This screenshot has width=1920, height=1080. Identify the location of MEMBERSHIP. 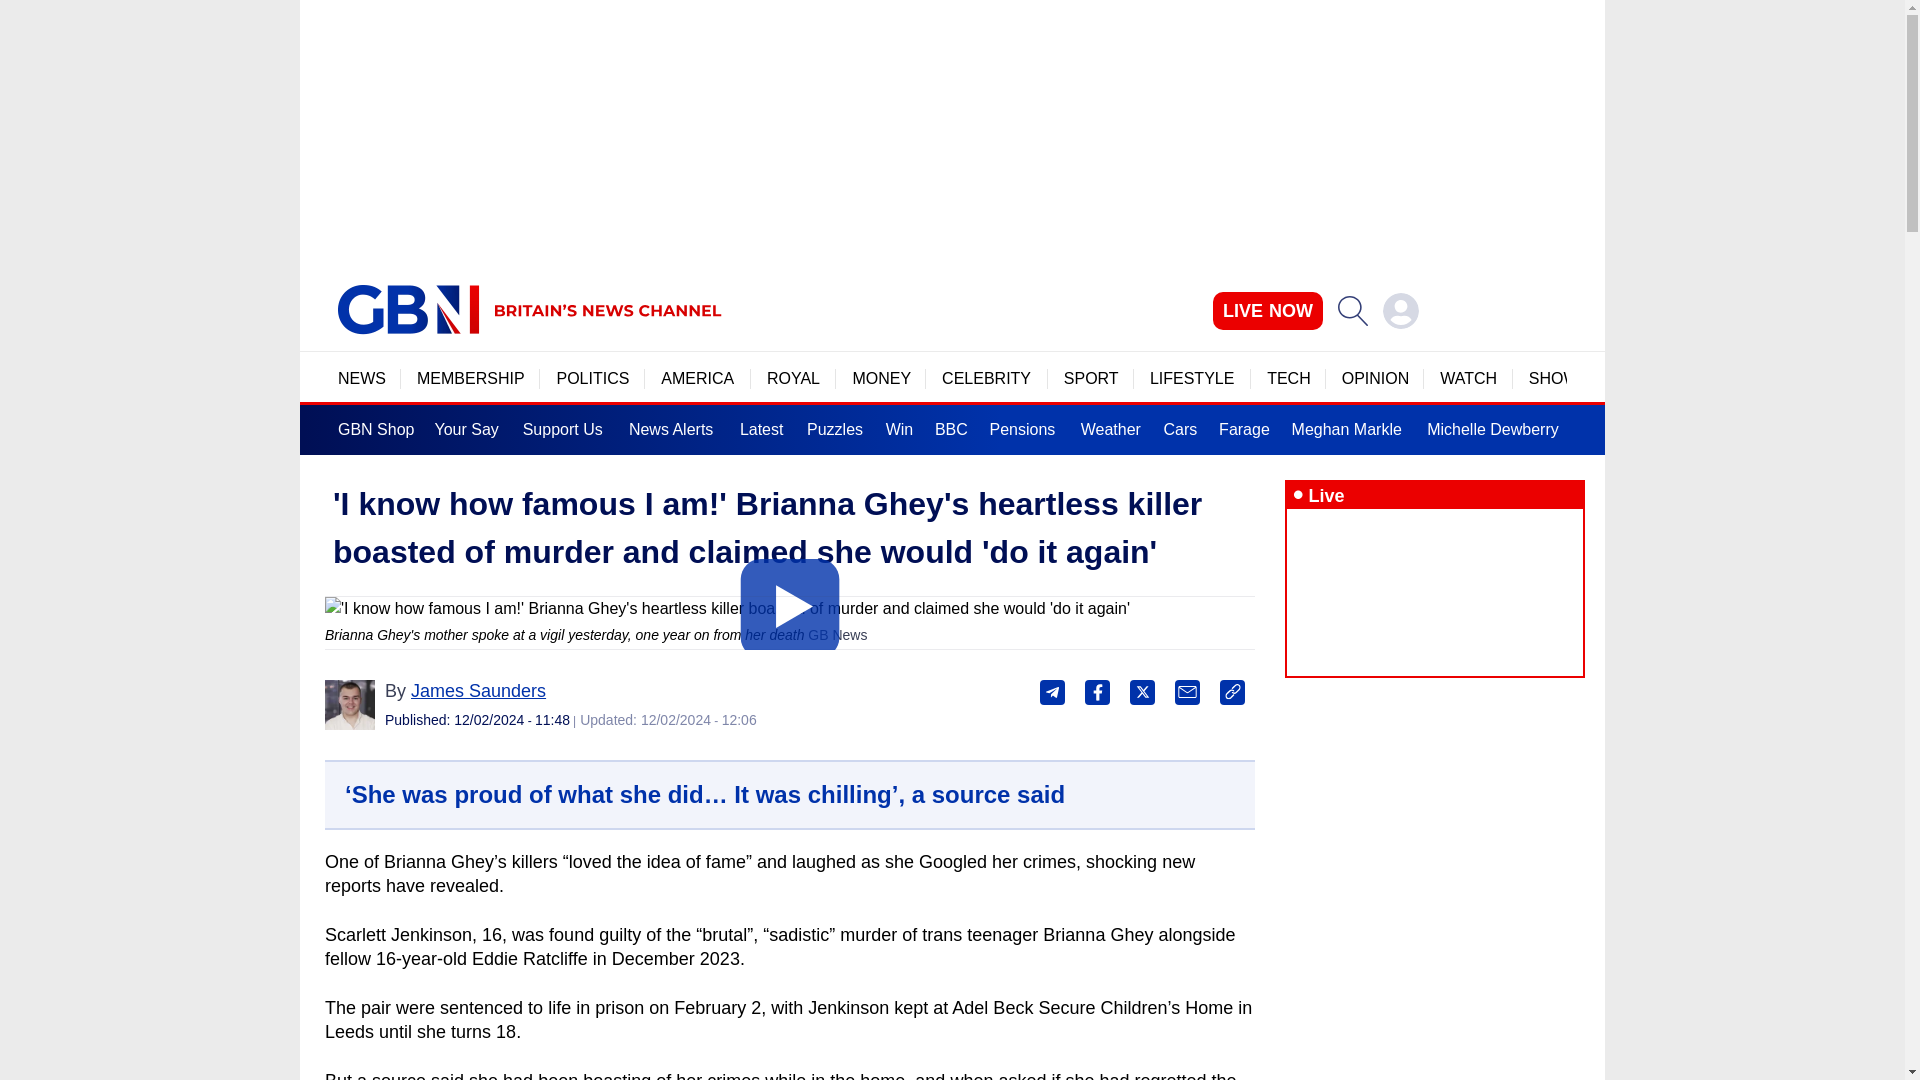
(470, 378).